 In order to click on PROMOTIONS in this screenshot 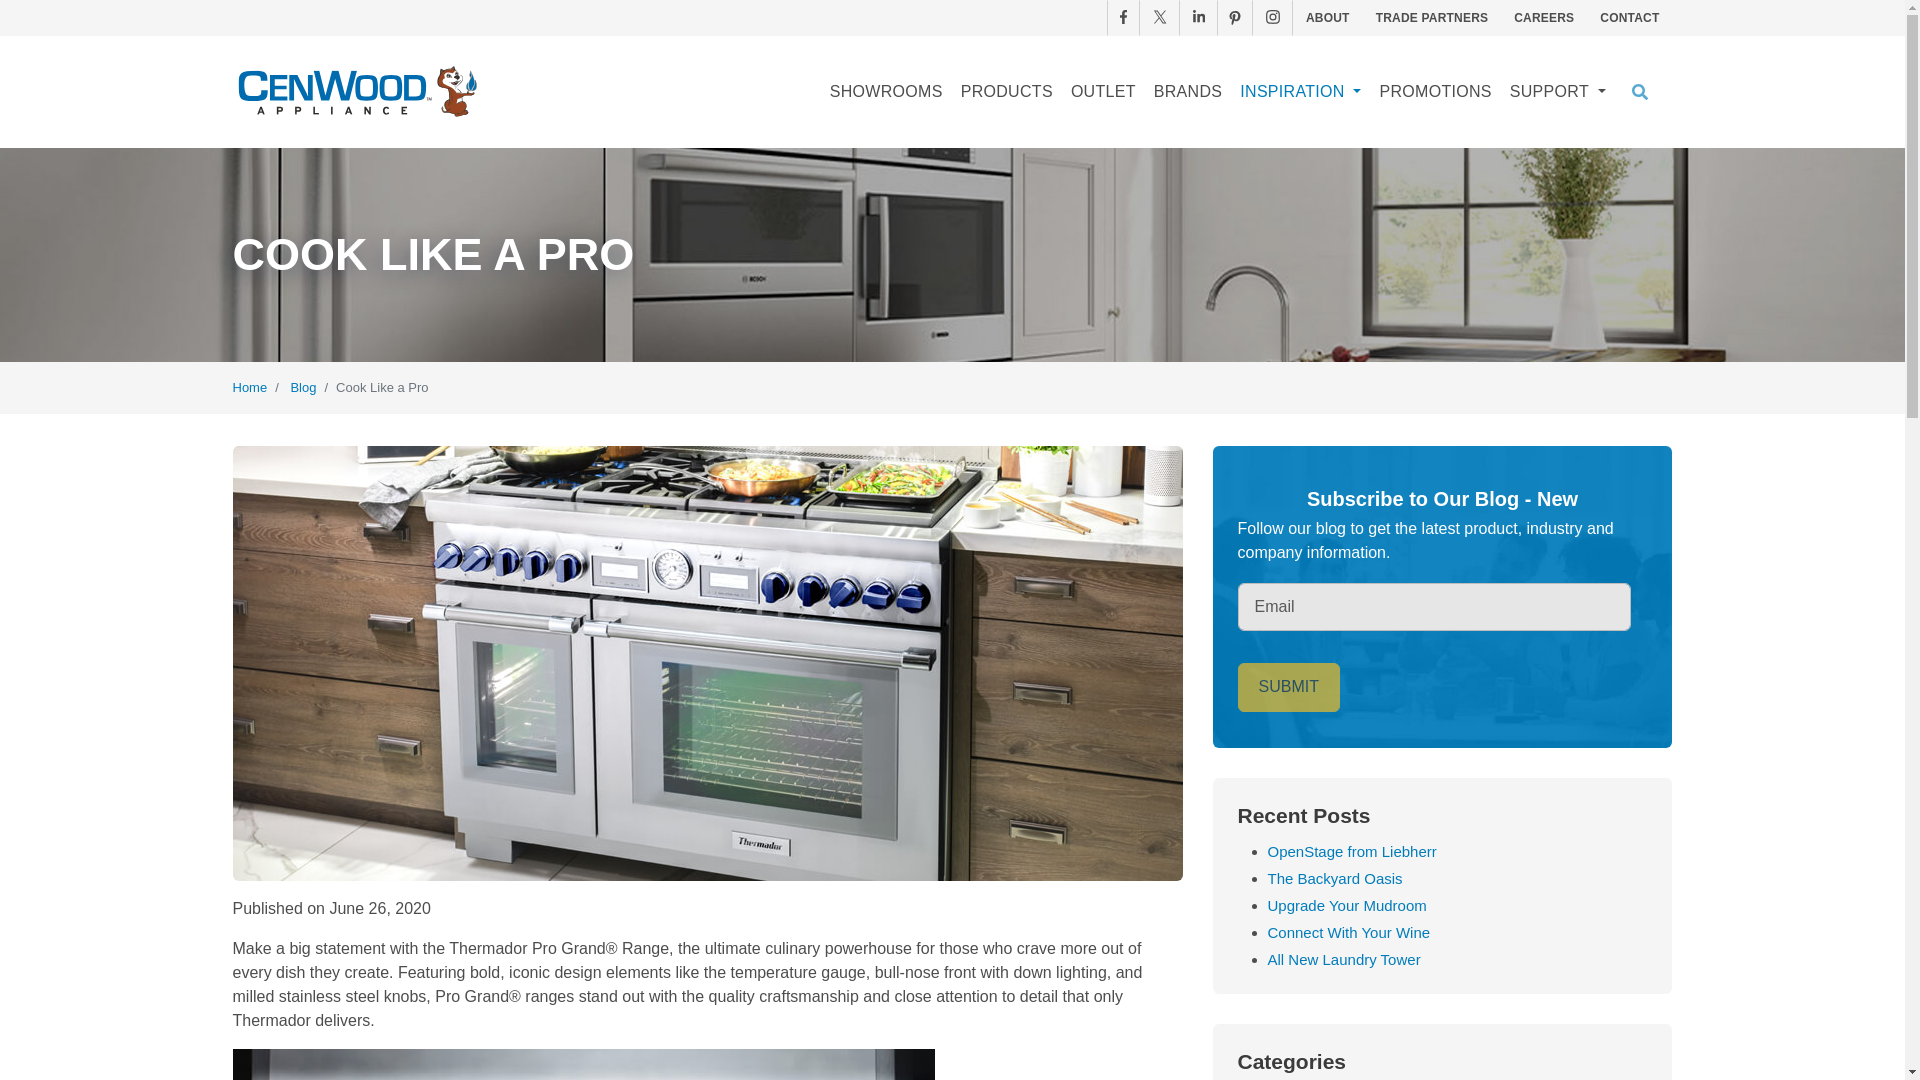, I will do `click(1434, 92)`.